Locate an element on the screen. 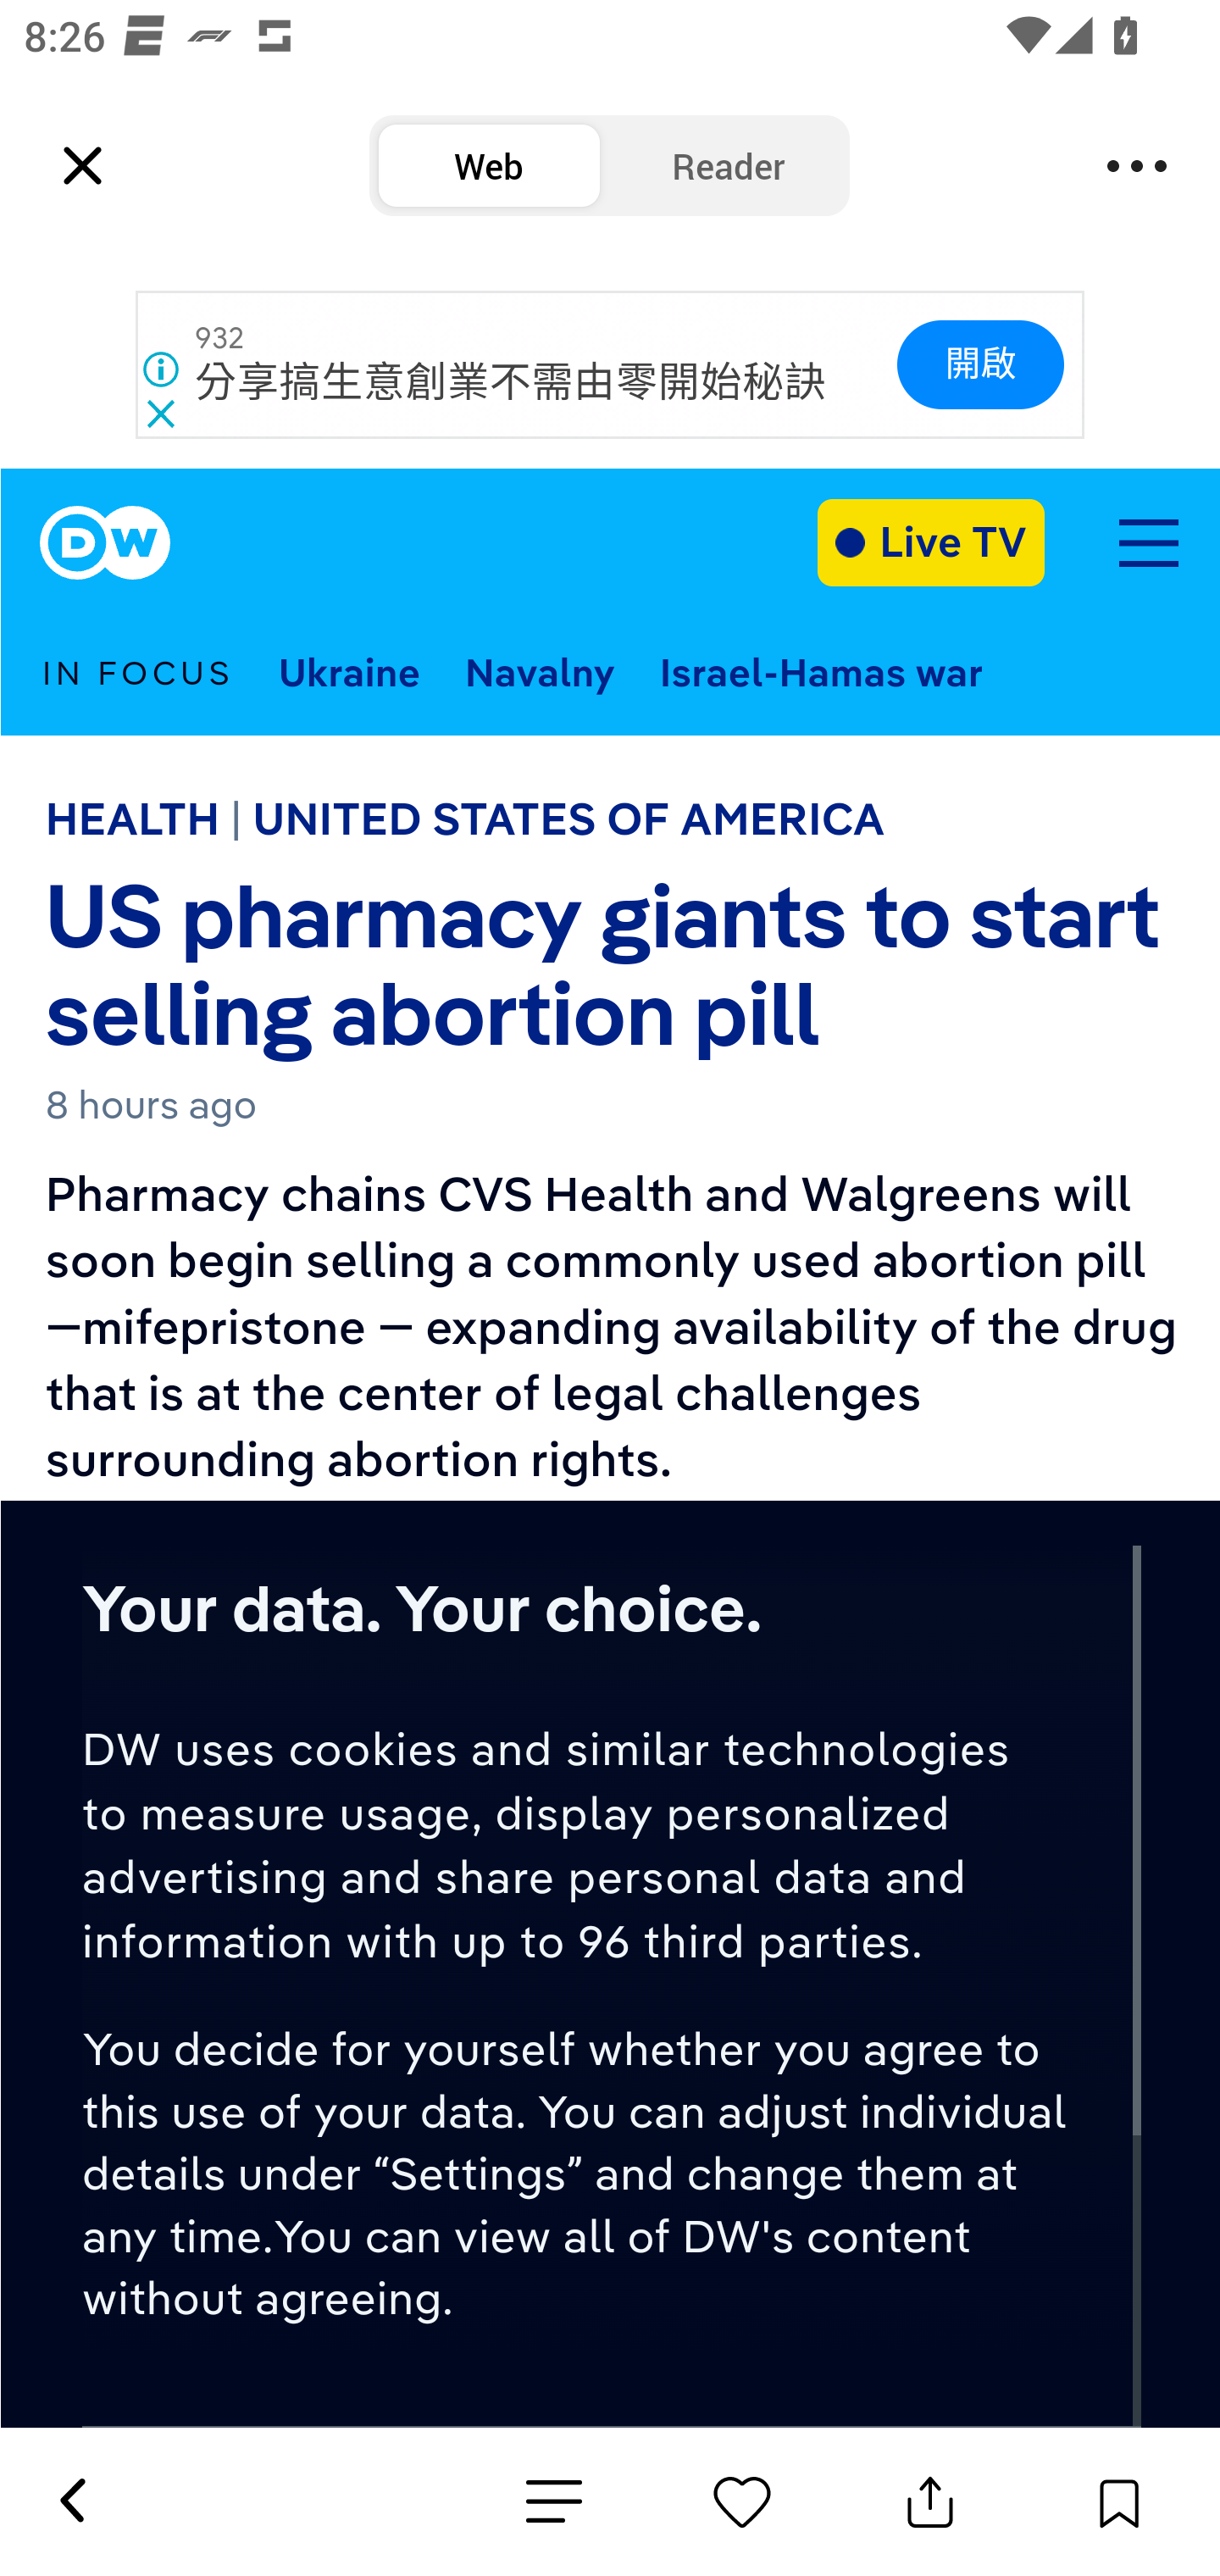 Image resolution: width=1220 pixels, height=2576 pixels. Back Button is located at coordinates (71, 2501).